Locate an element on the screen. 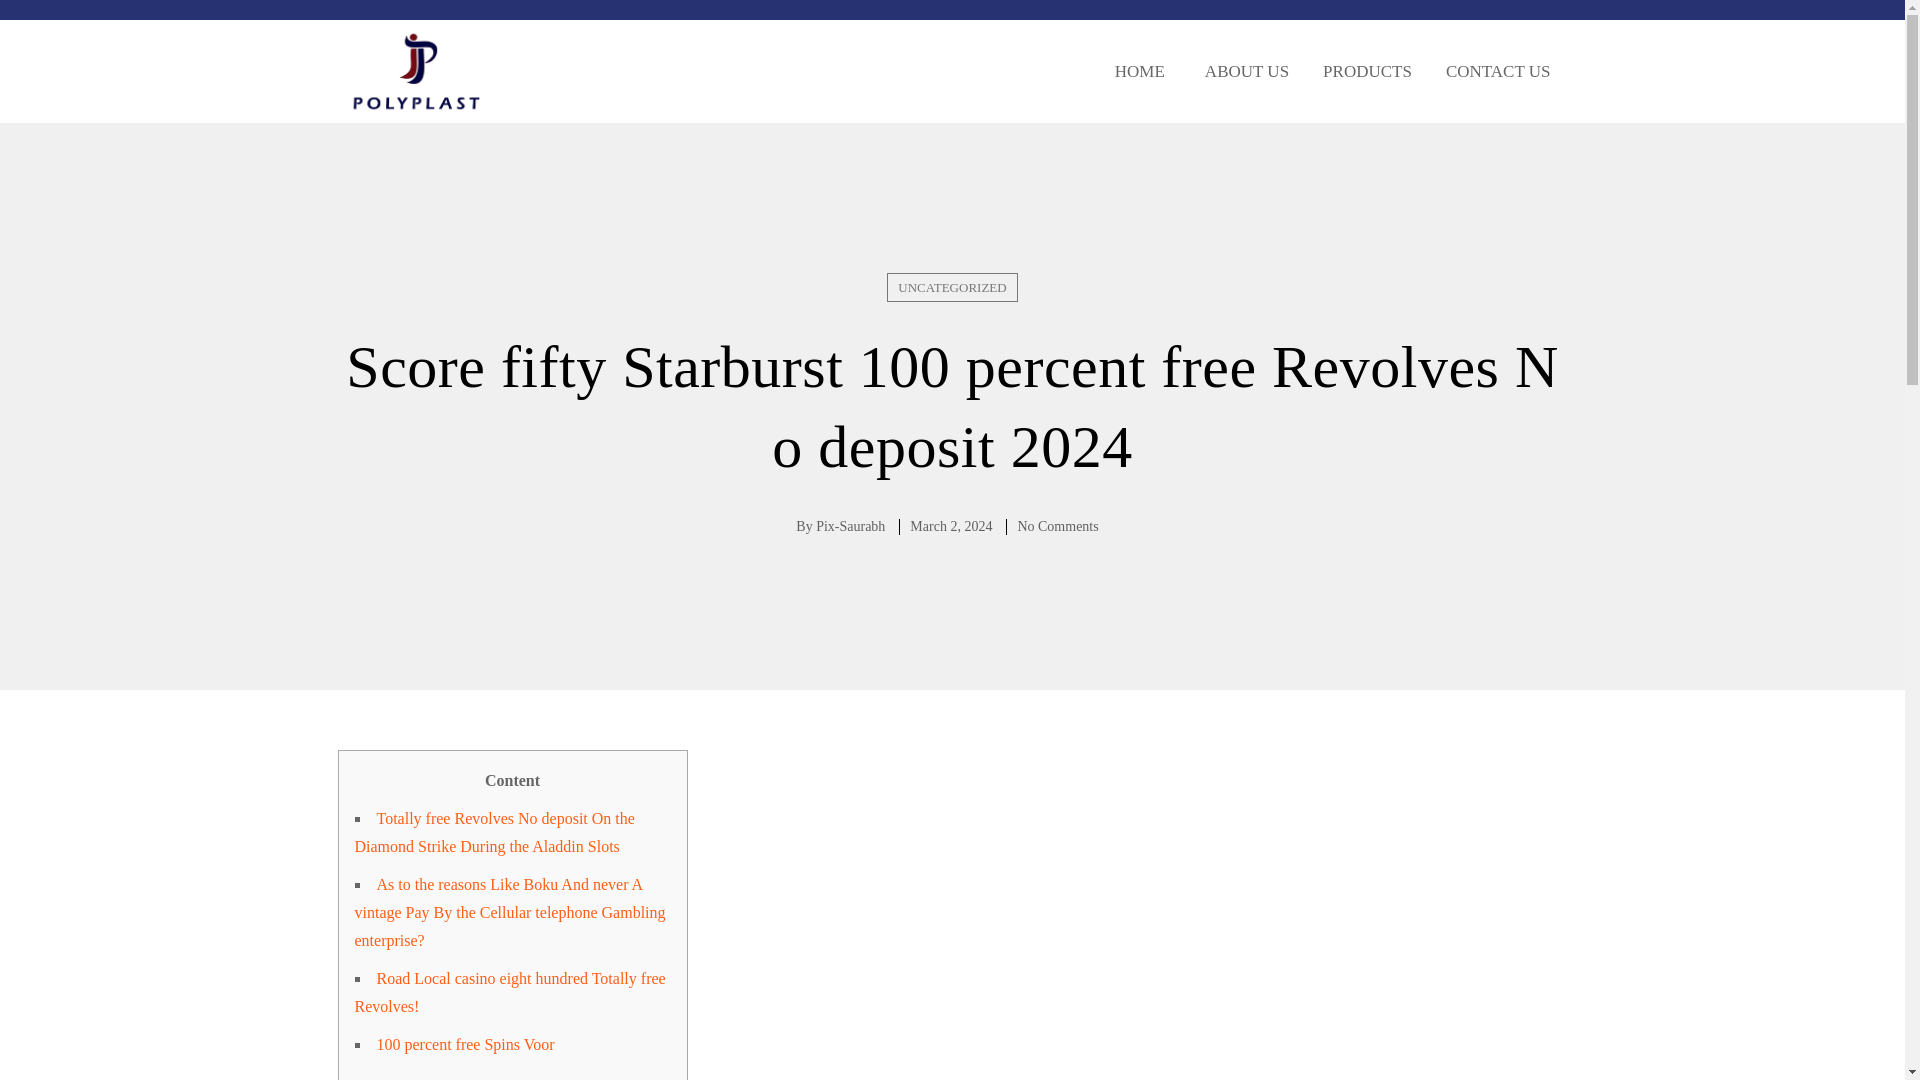 The width and height of the screenshot is (1920, 1080). 100 percent free Spins Voor is located at coordinates (465, 1044).